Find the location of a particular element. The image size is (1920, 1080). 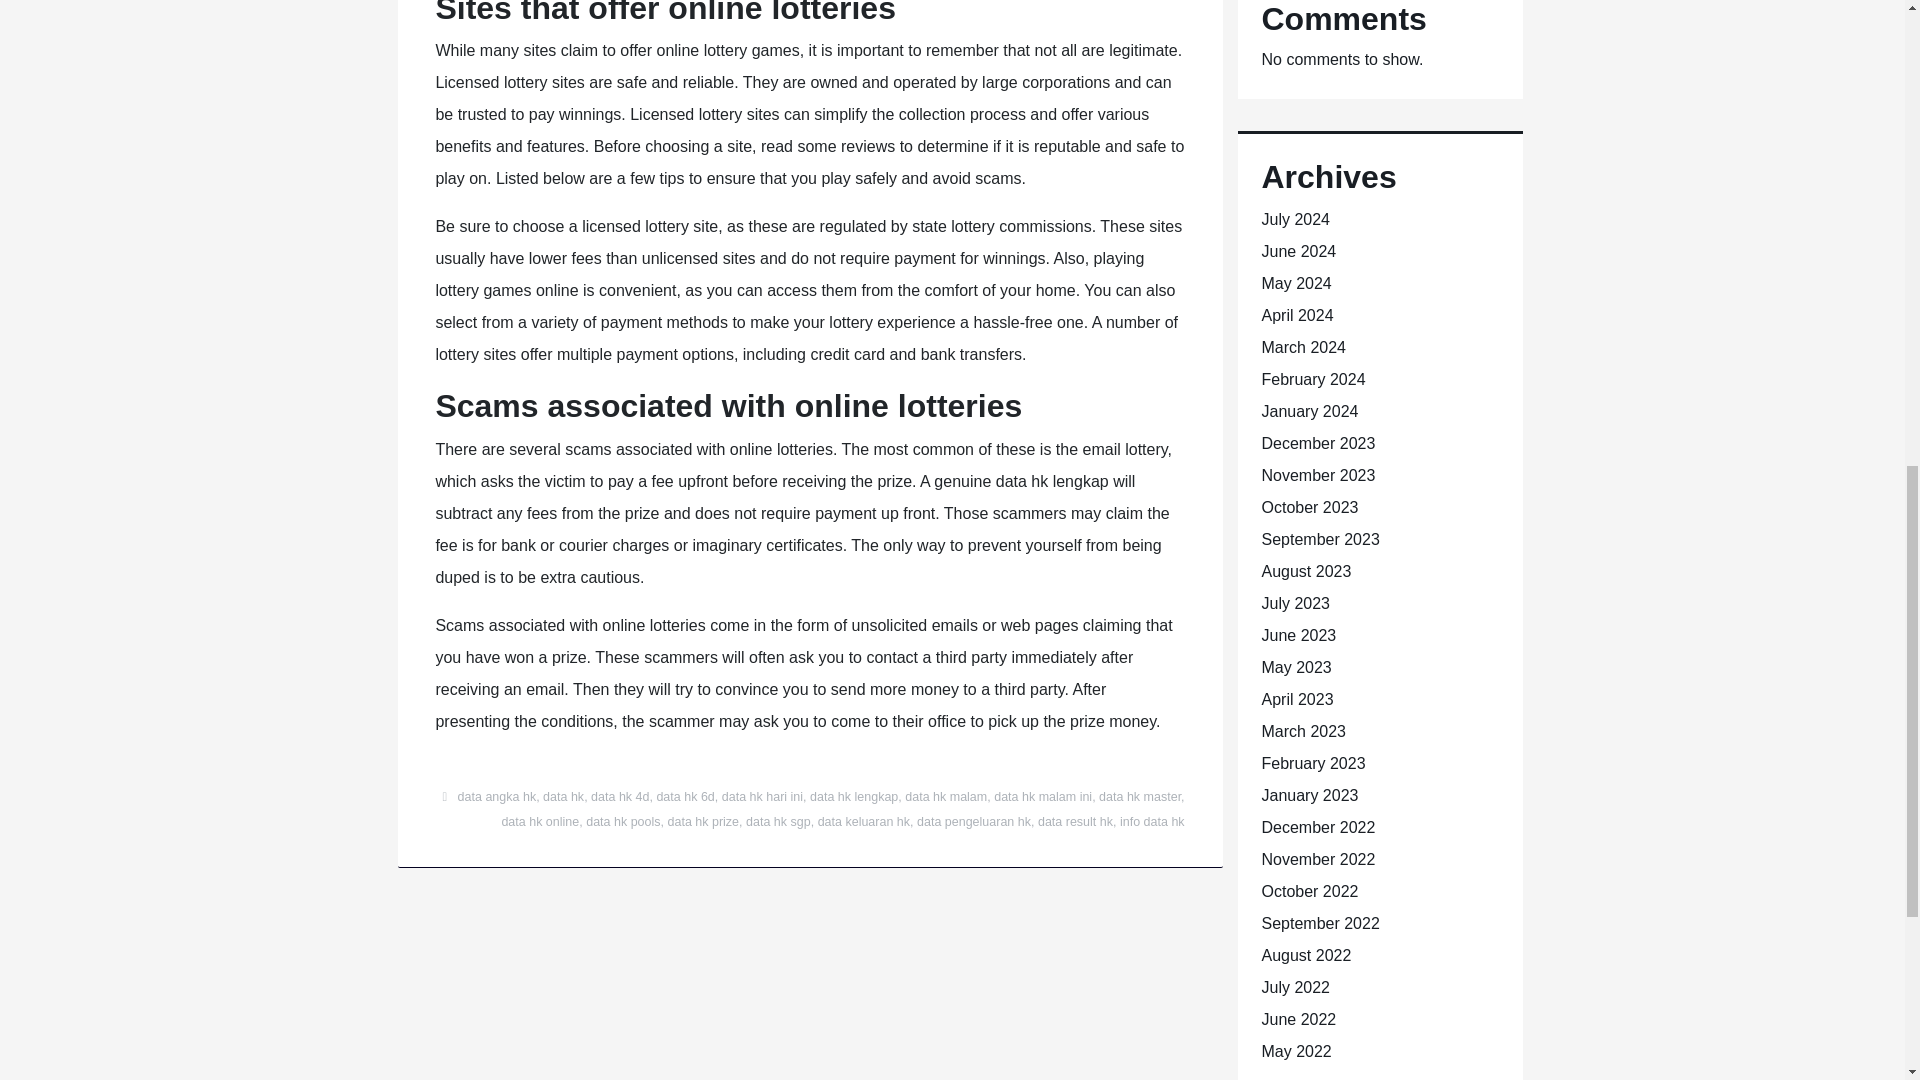

data hk hari ini is located at coordinates (762, 796).